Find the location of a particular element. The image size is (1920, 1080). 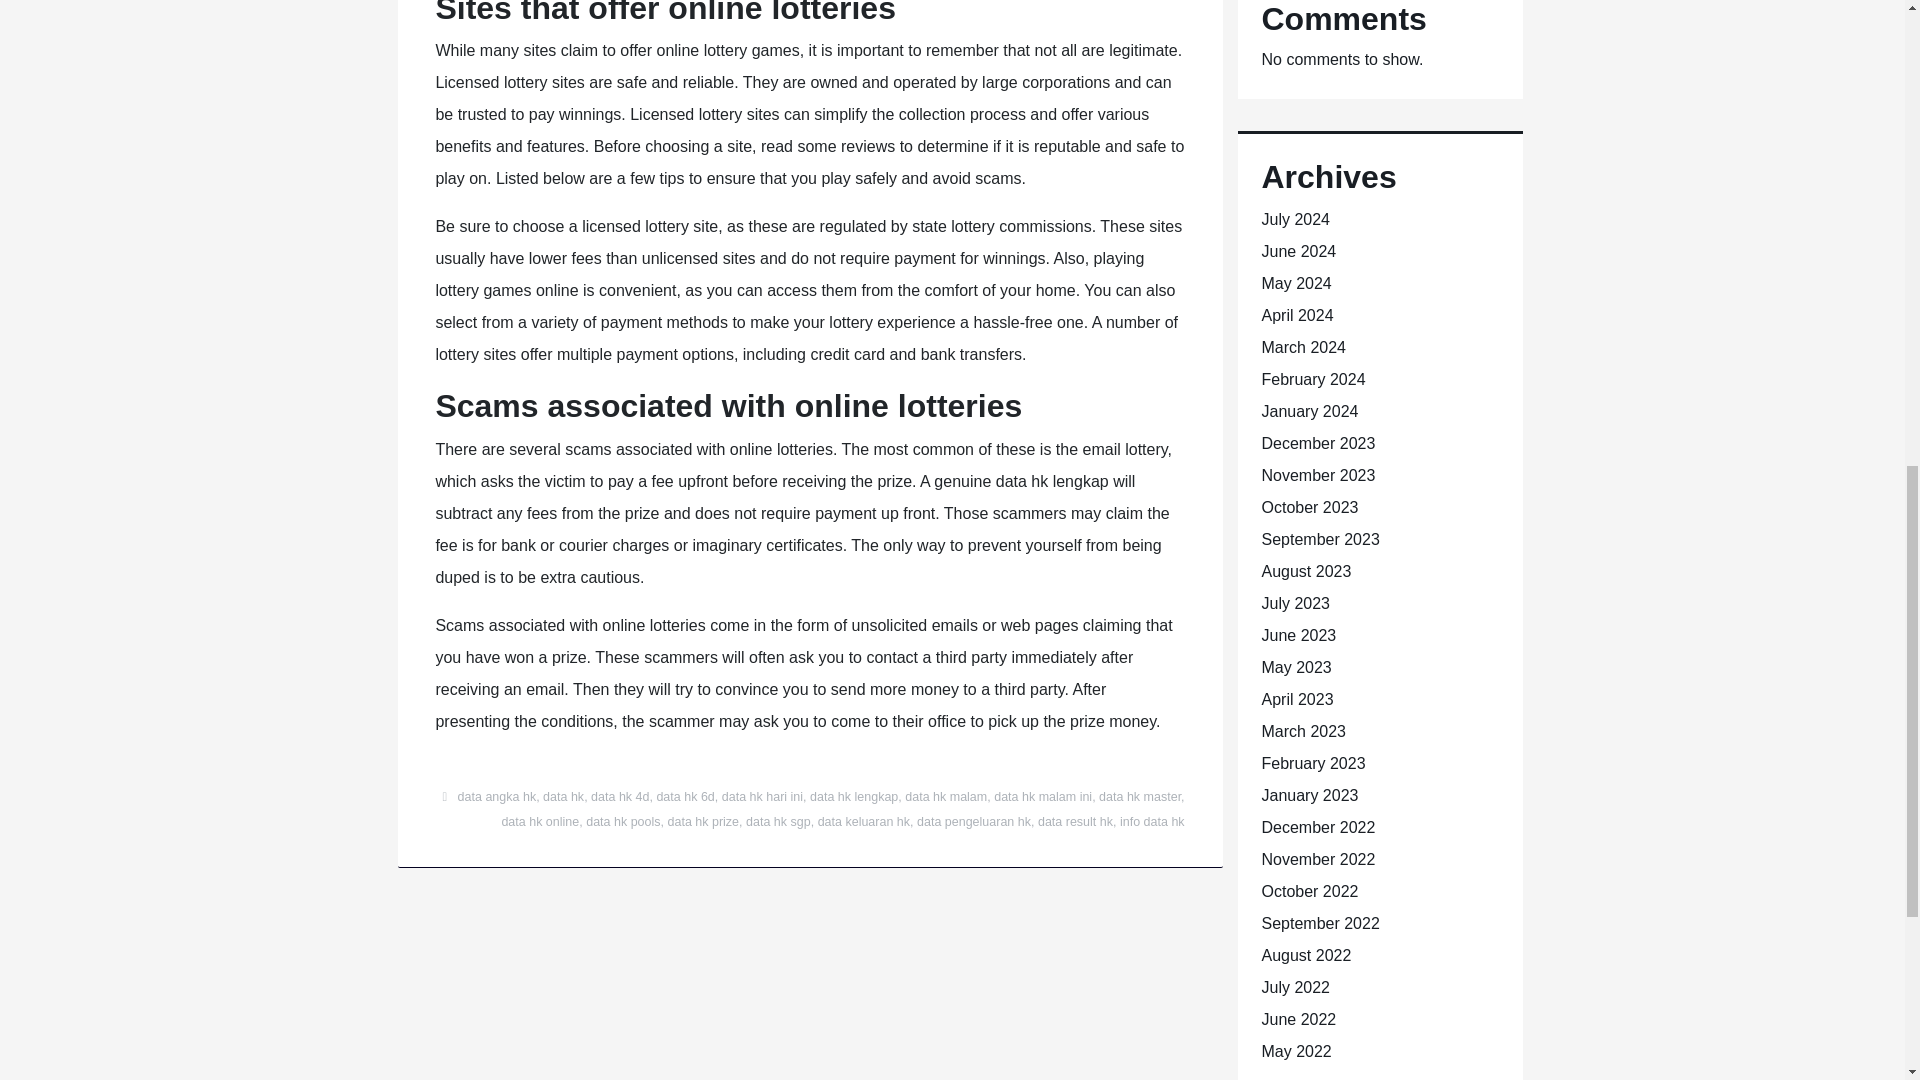

data hk hari ini is located at coordinates (762, 796).